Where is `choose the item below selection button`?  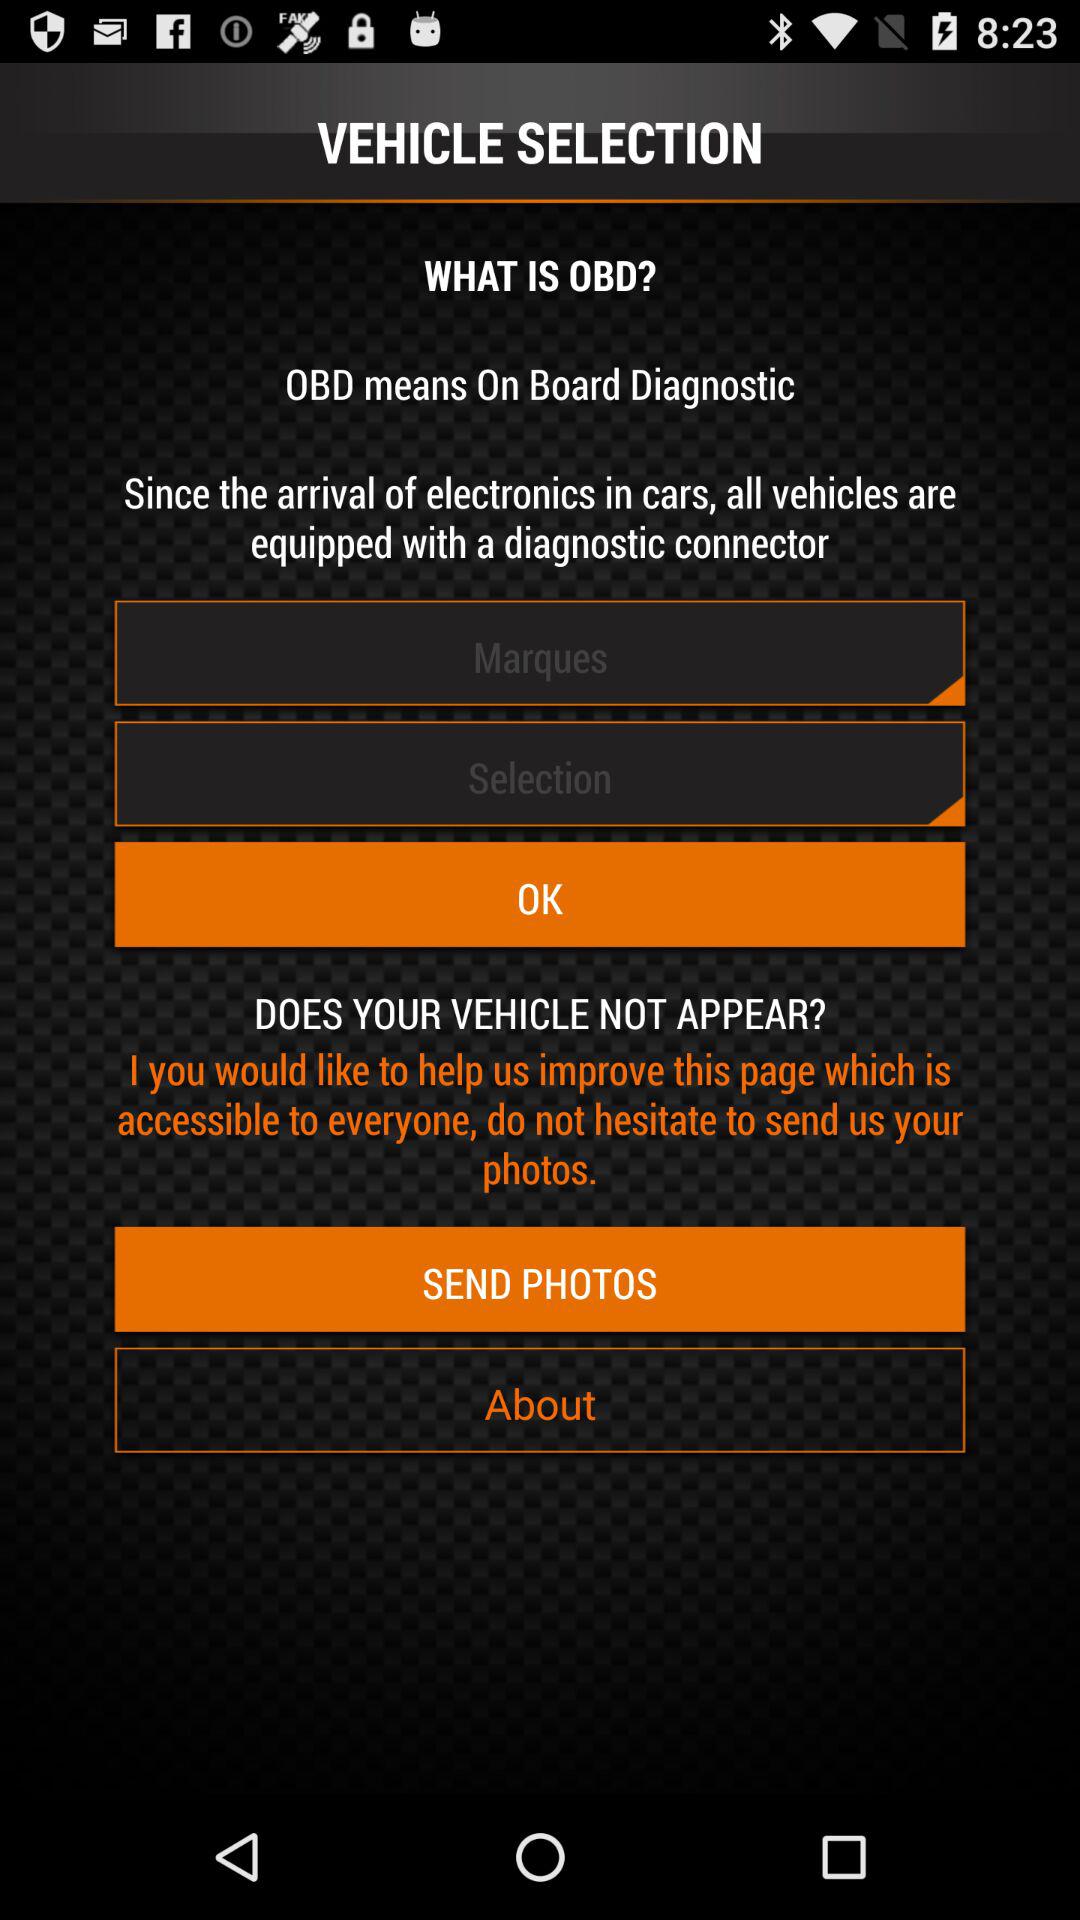
choose the item below selection button is located at coordinates (540, 898).